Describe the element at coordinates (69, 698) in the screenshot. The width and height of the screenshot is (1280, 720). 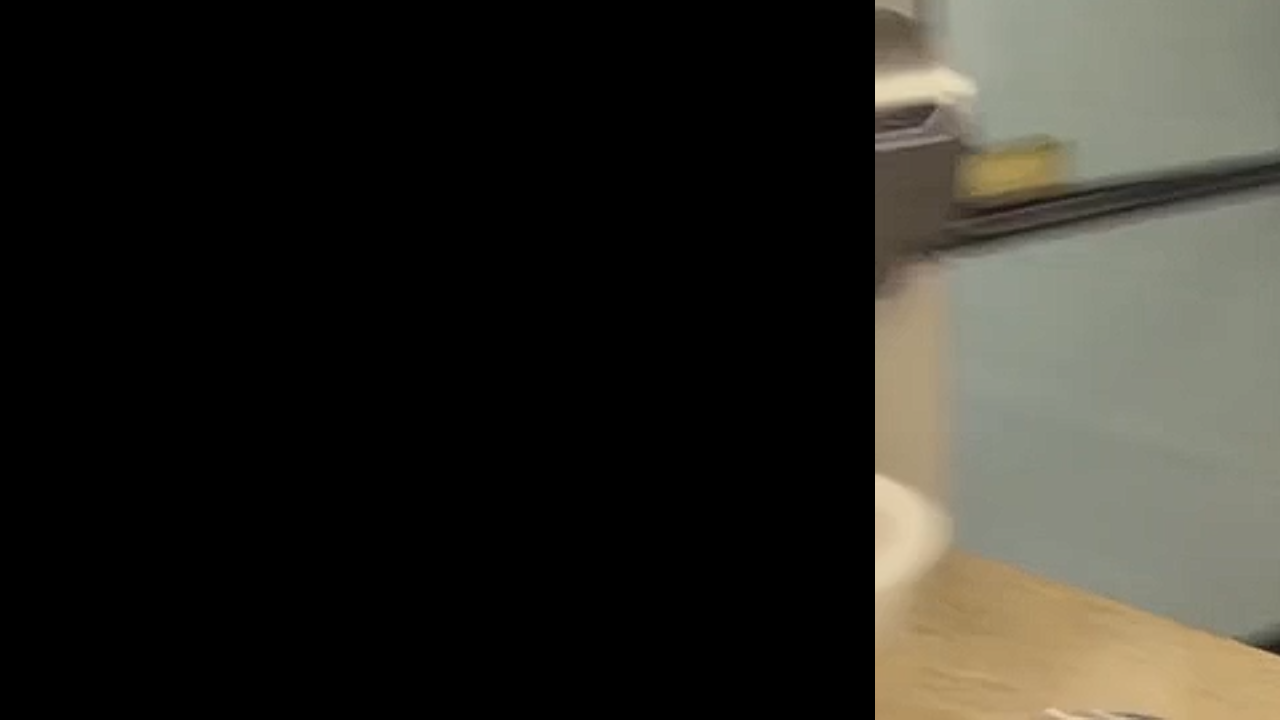
I see `Seek Back` at that location.